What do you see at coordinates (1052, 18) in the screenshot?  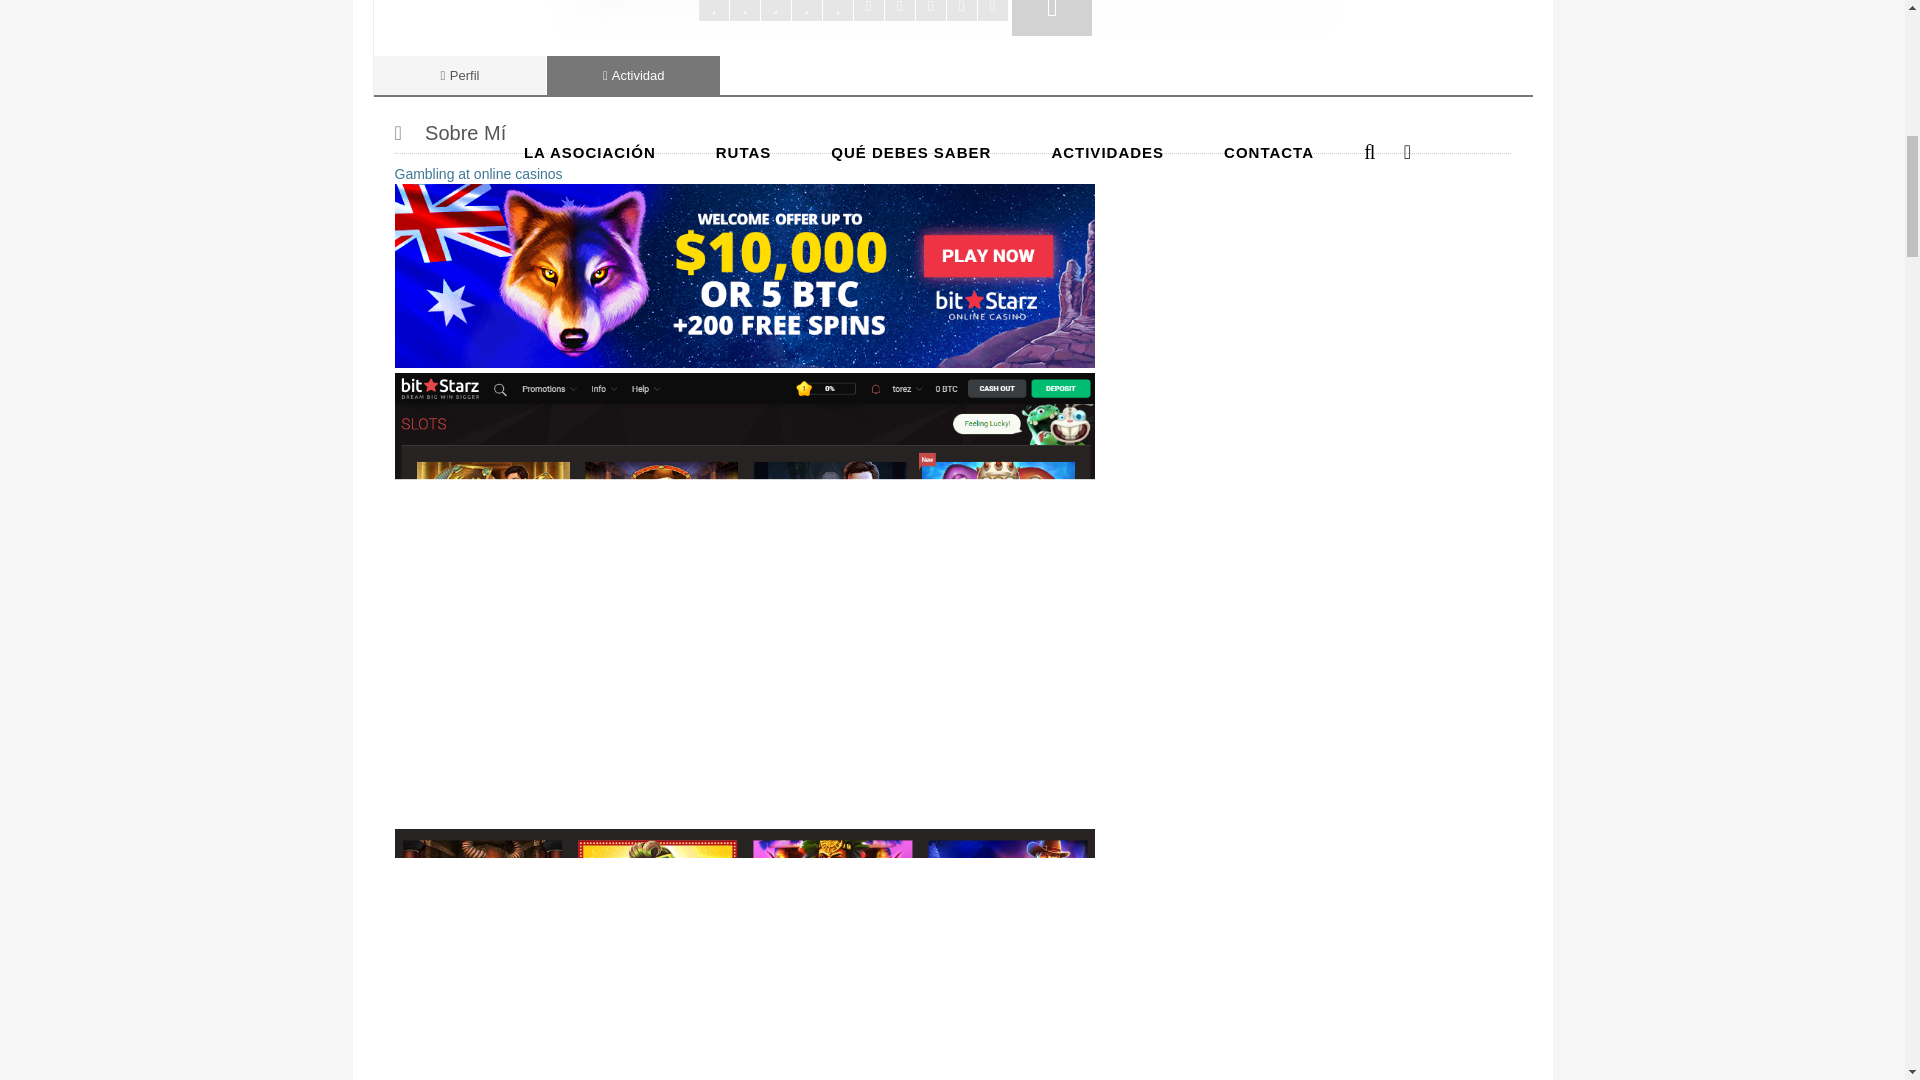 I see `Emblema del Nivel` at bounding box center [1052, 18].